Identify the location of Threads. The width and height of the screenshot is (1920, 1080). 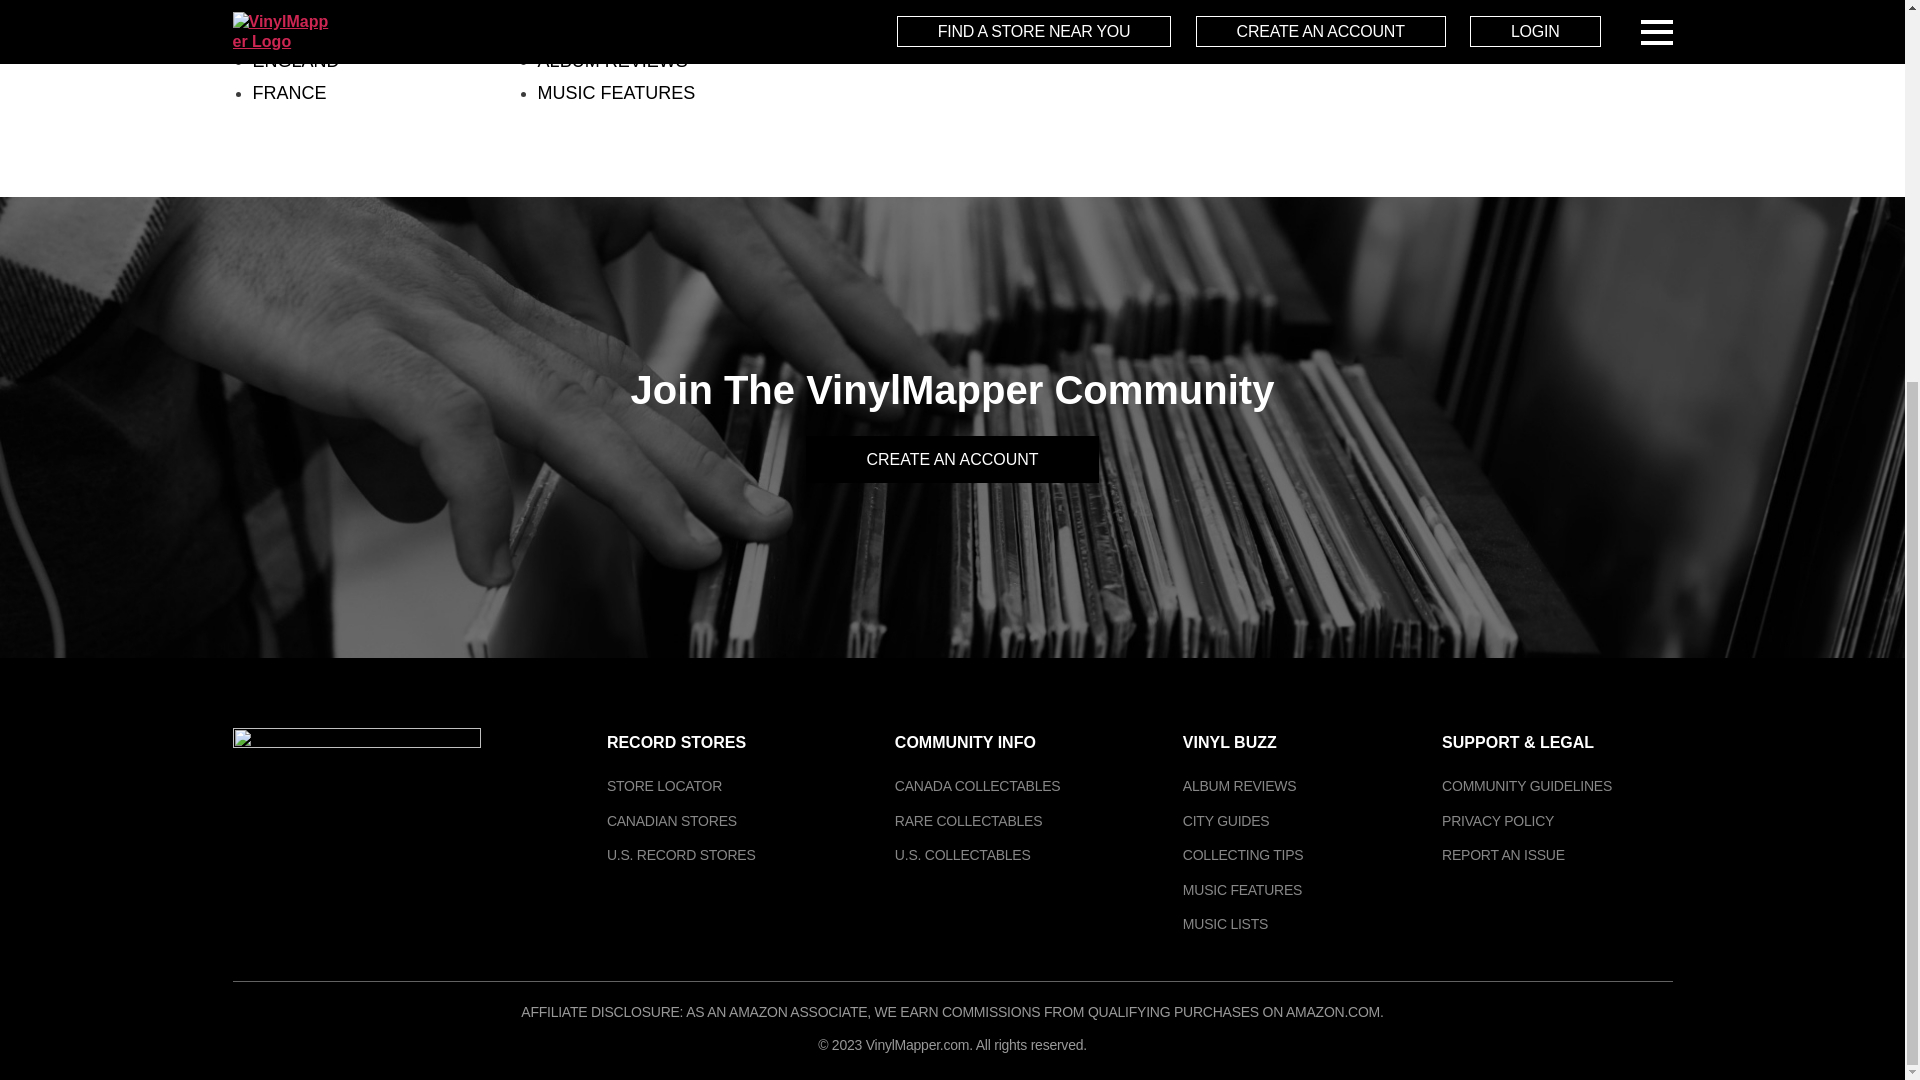
(416, 878).